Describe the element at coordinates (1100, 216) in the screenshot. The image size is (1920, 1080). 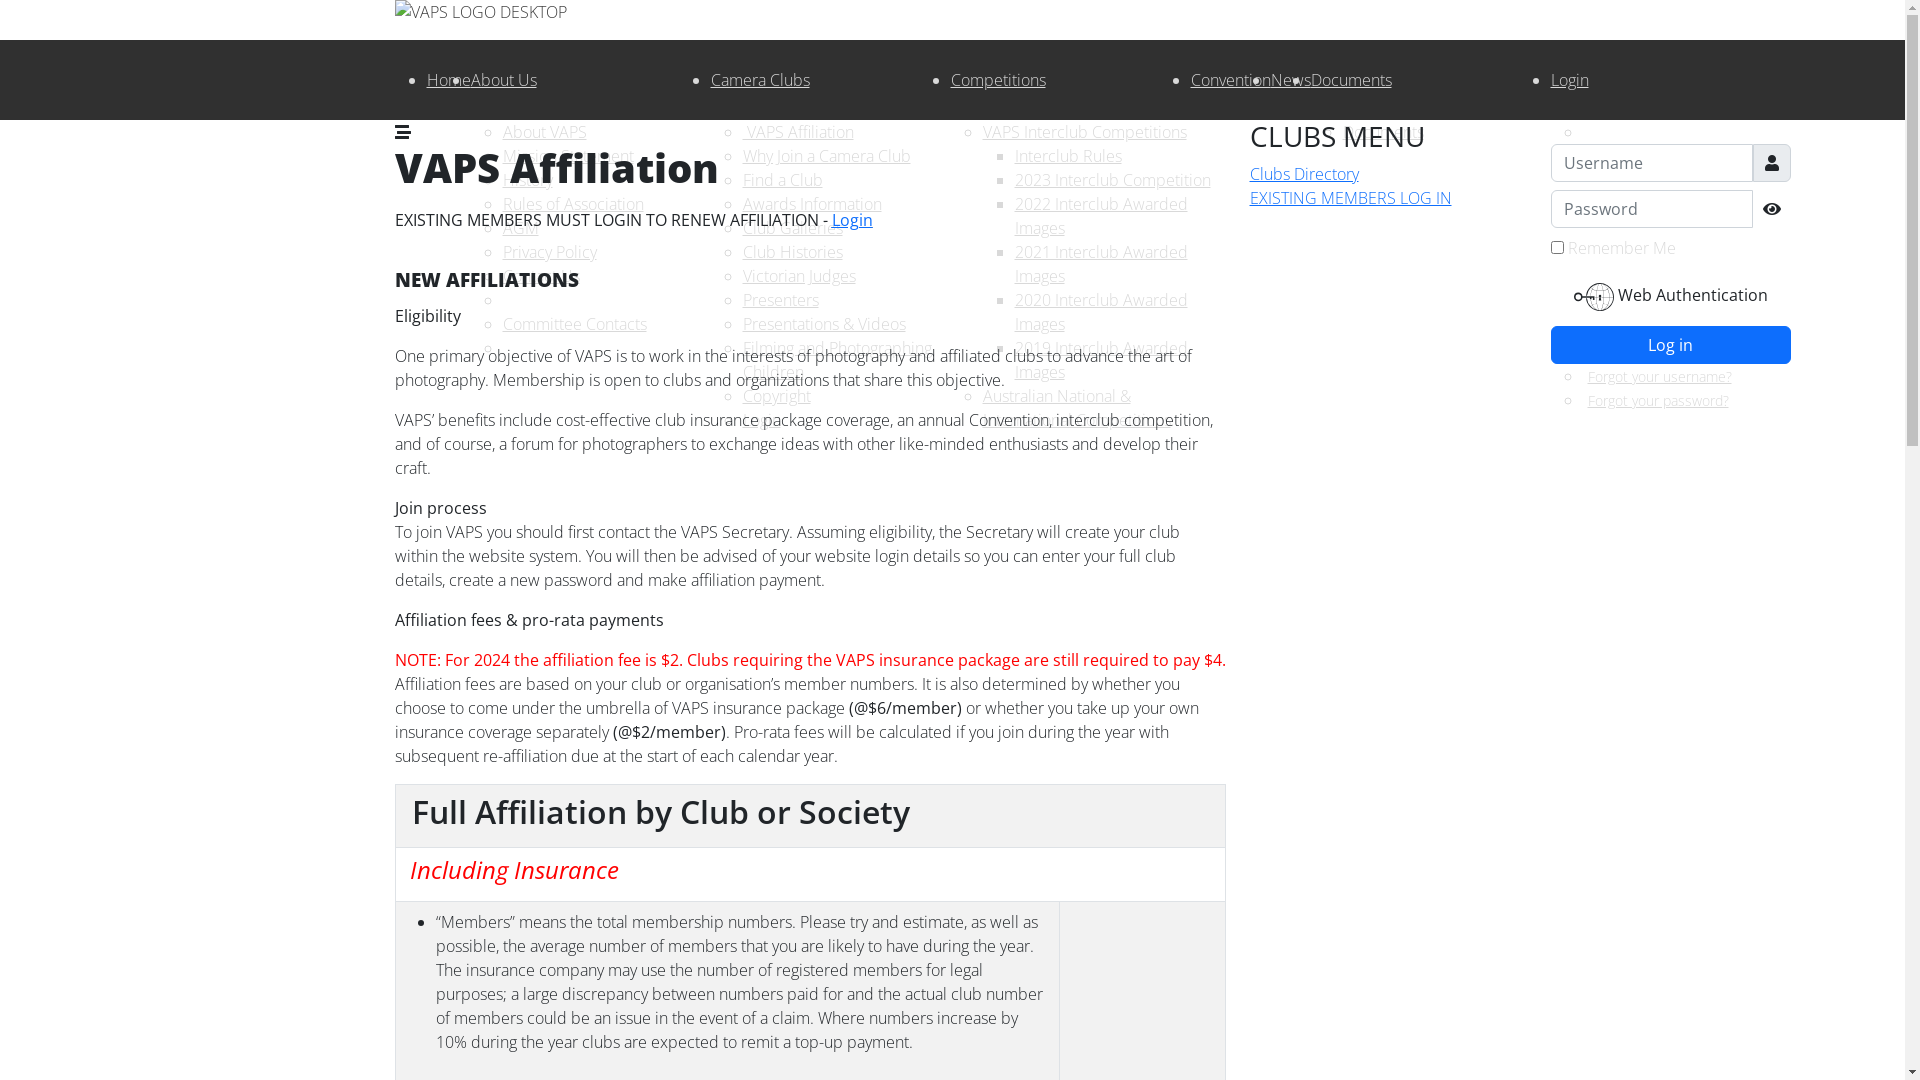
I see `2022 Interclub Awarded Images` at that location.